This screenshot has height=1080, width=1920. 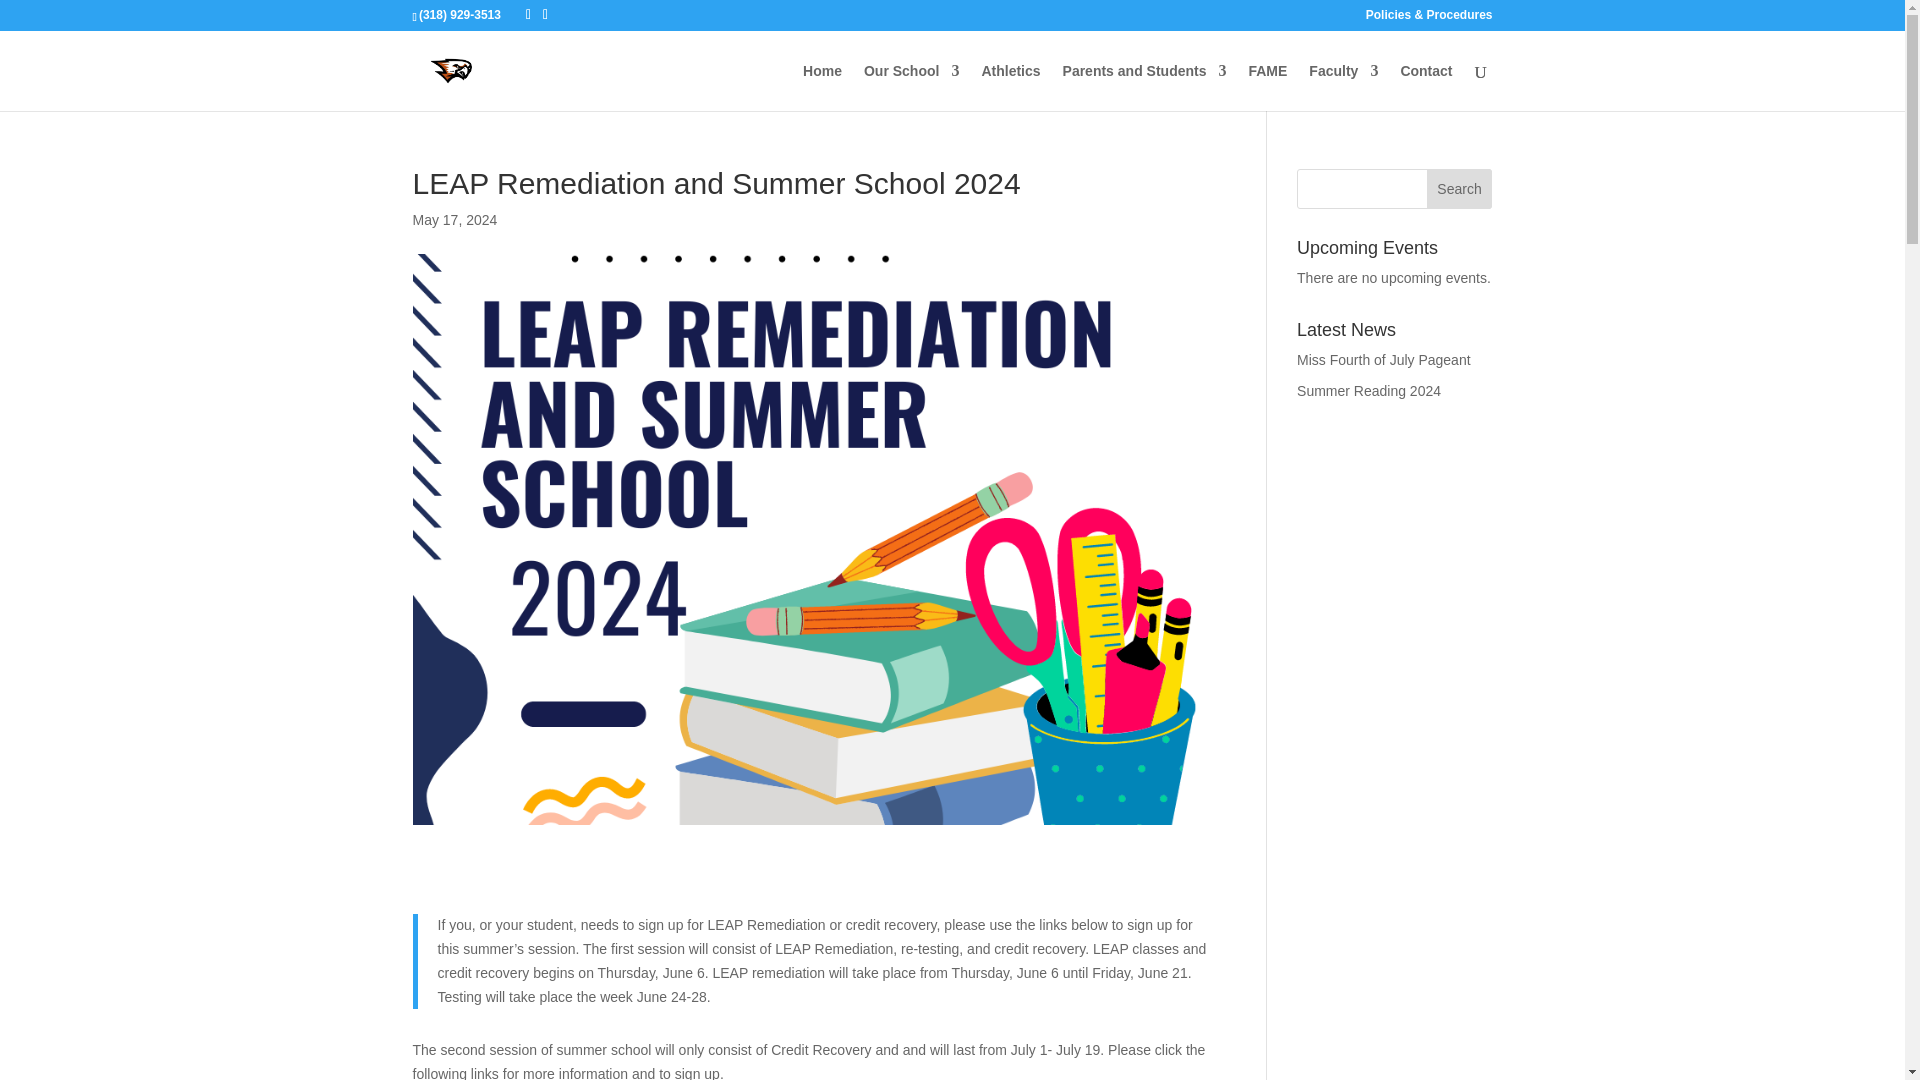 What do you see at coordinates (1460, 188) in the screenshot?
I see `Search` at bounding box center [1460, 188].